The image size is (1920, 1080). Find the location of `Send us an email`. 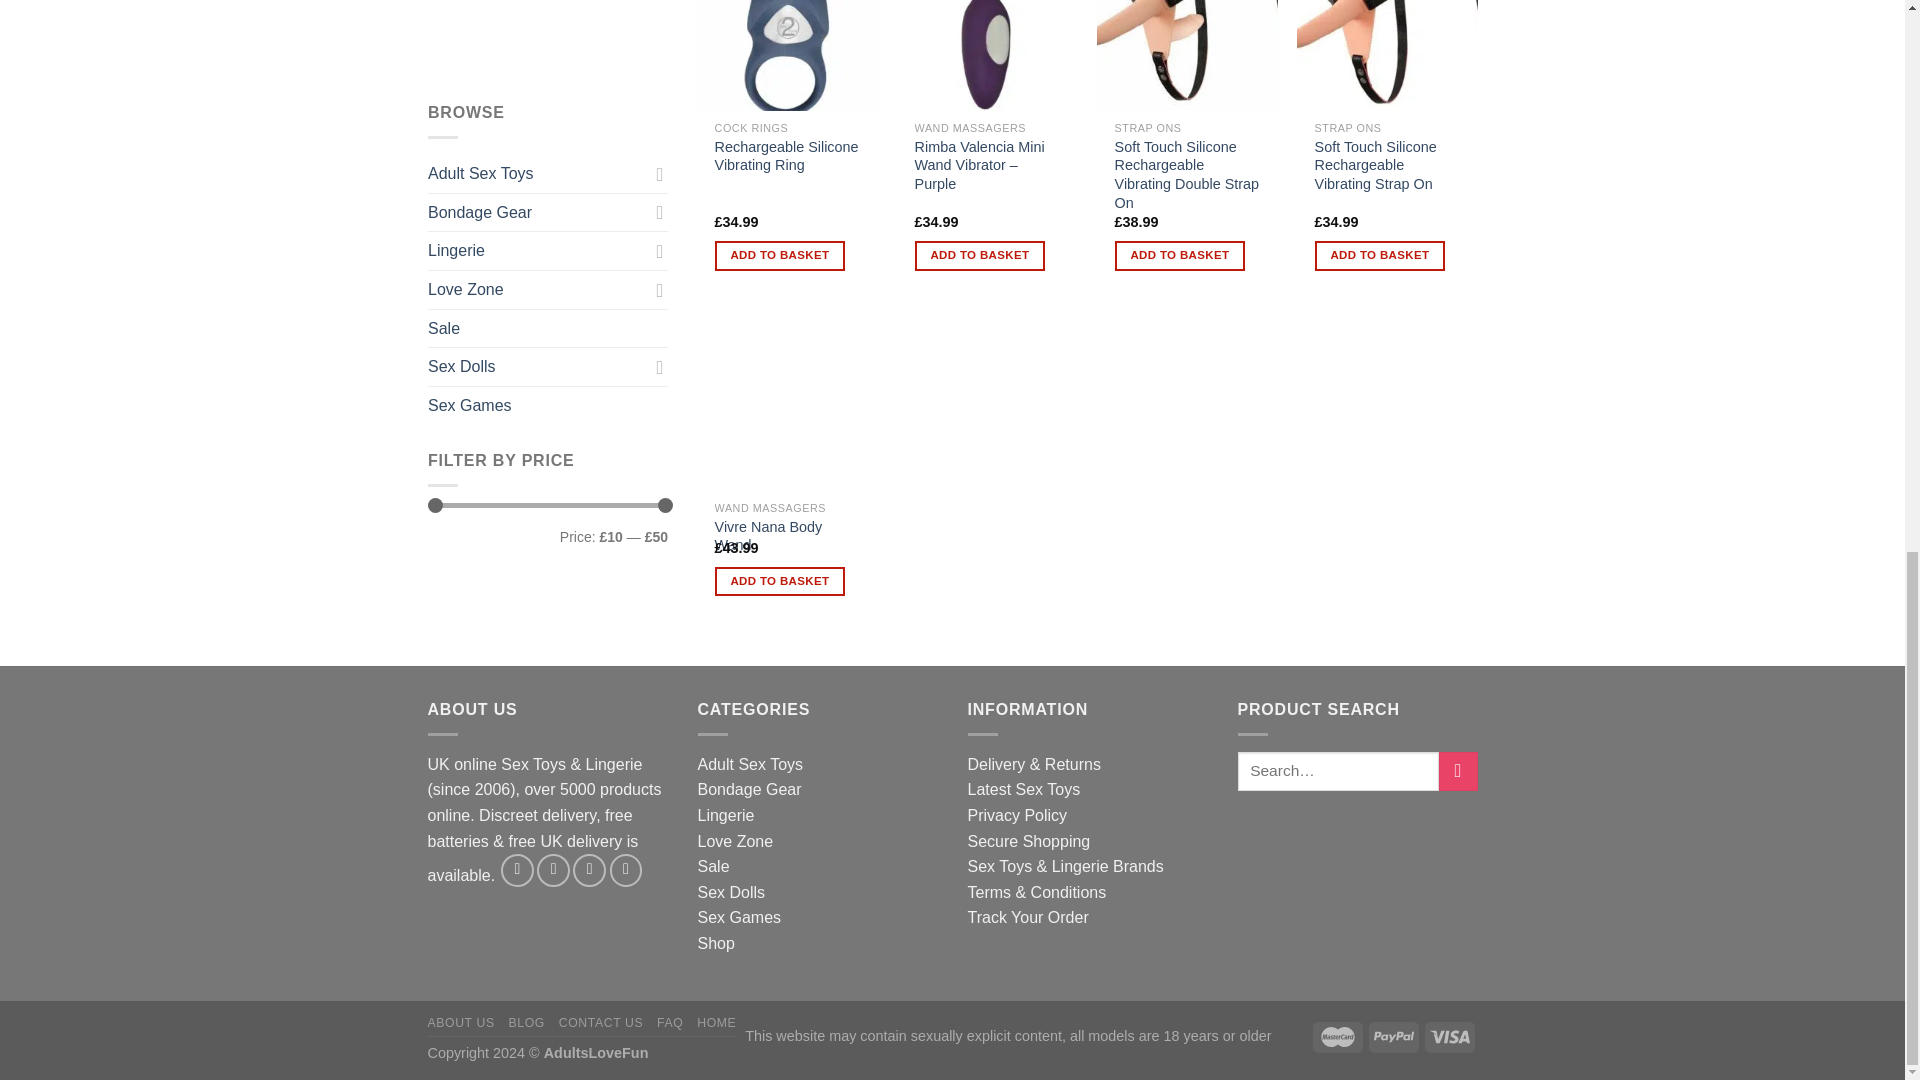

Send us an email is located at coordinates (589, 870).